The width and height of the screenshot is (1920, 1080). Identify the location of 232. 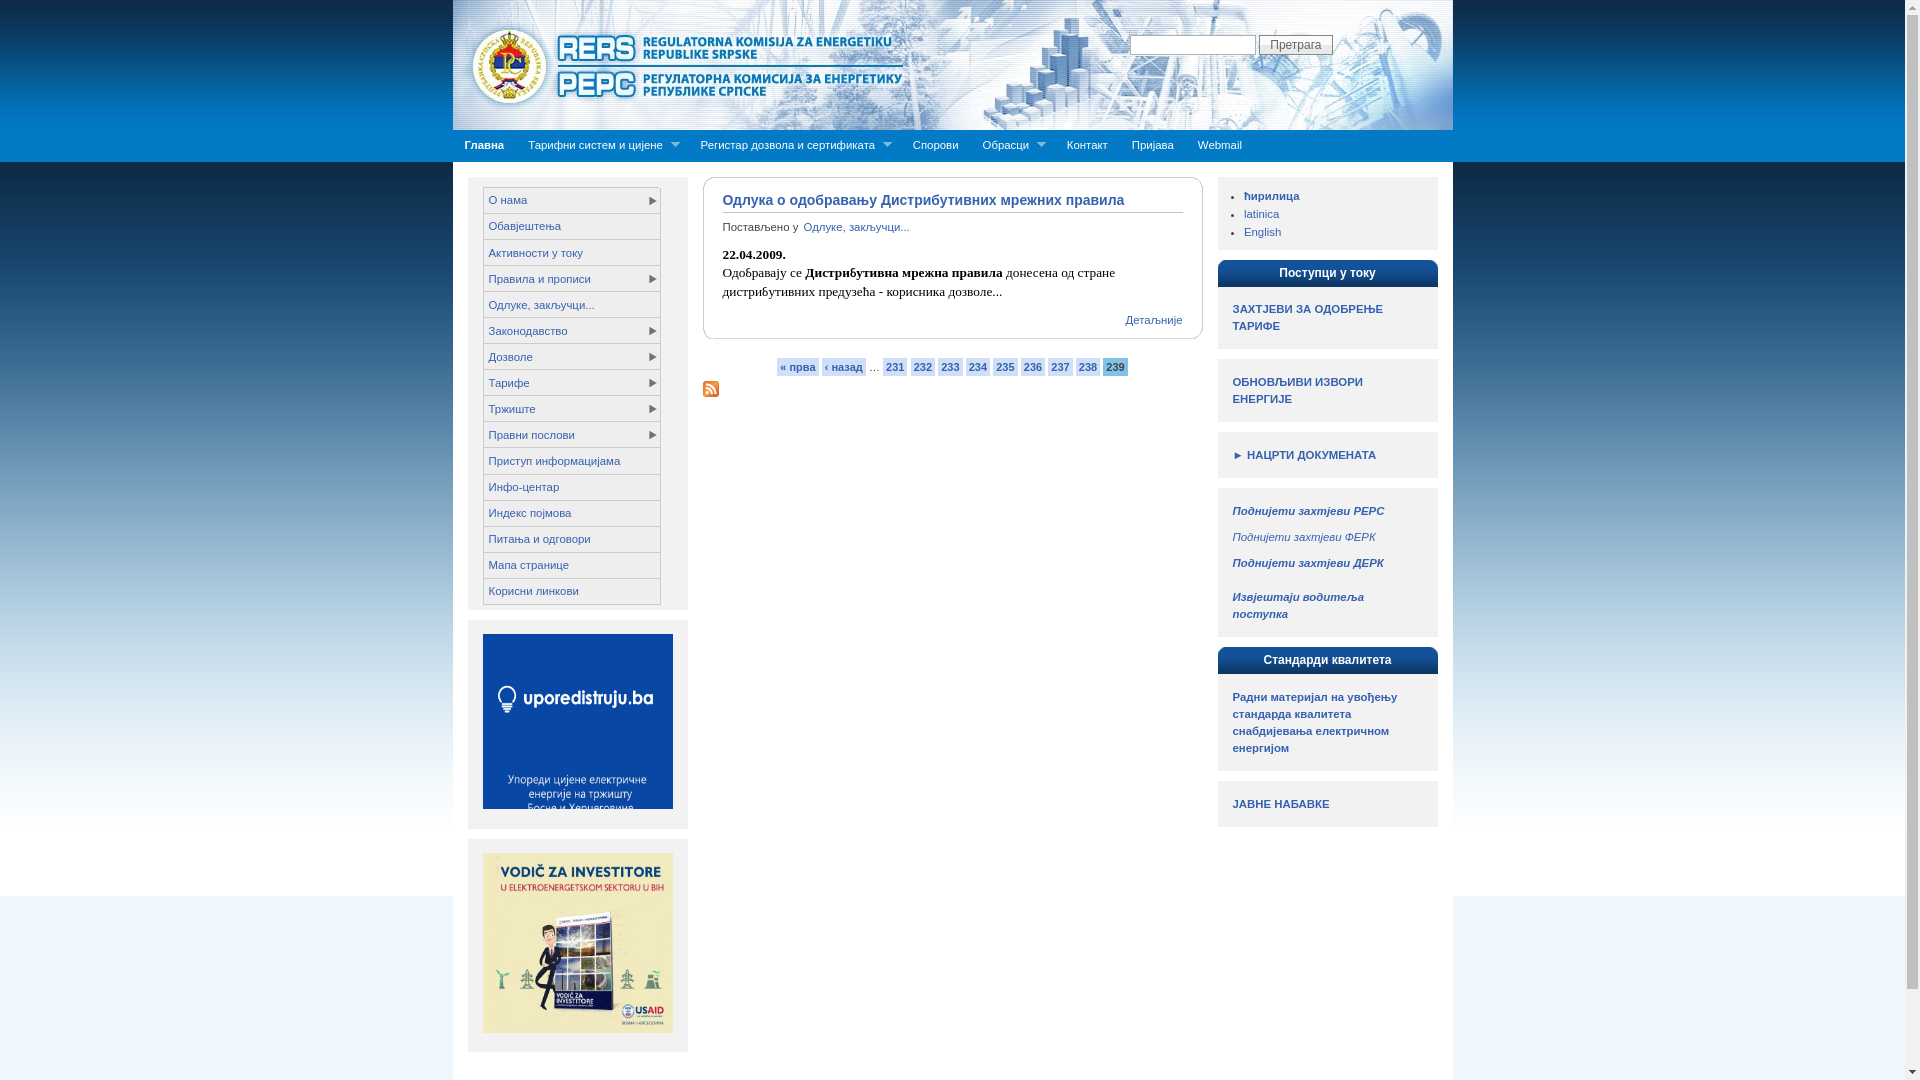
(923, 367).